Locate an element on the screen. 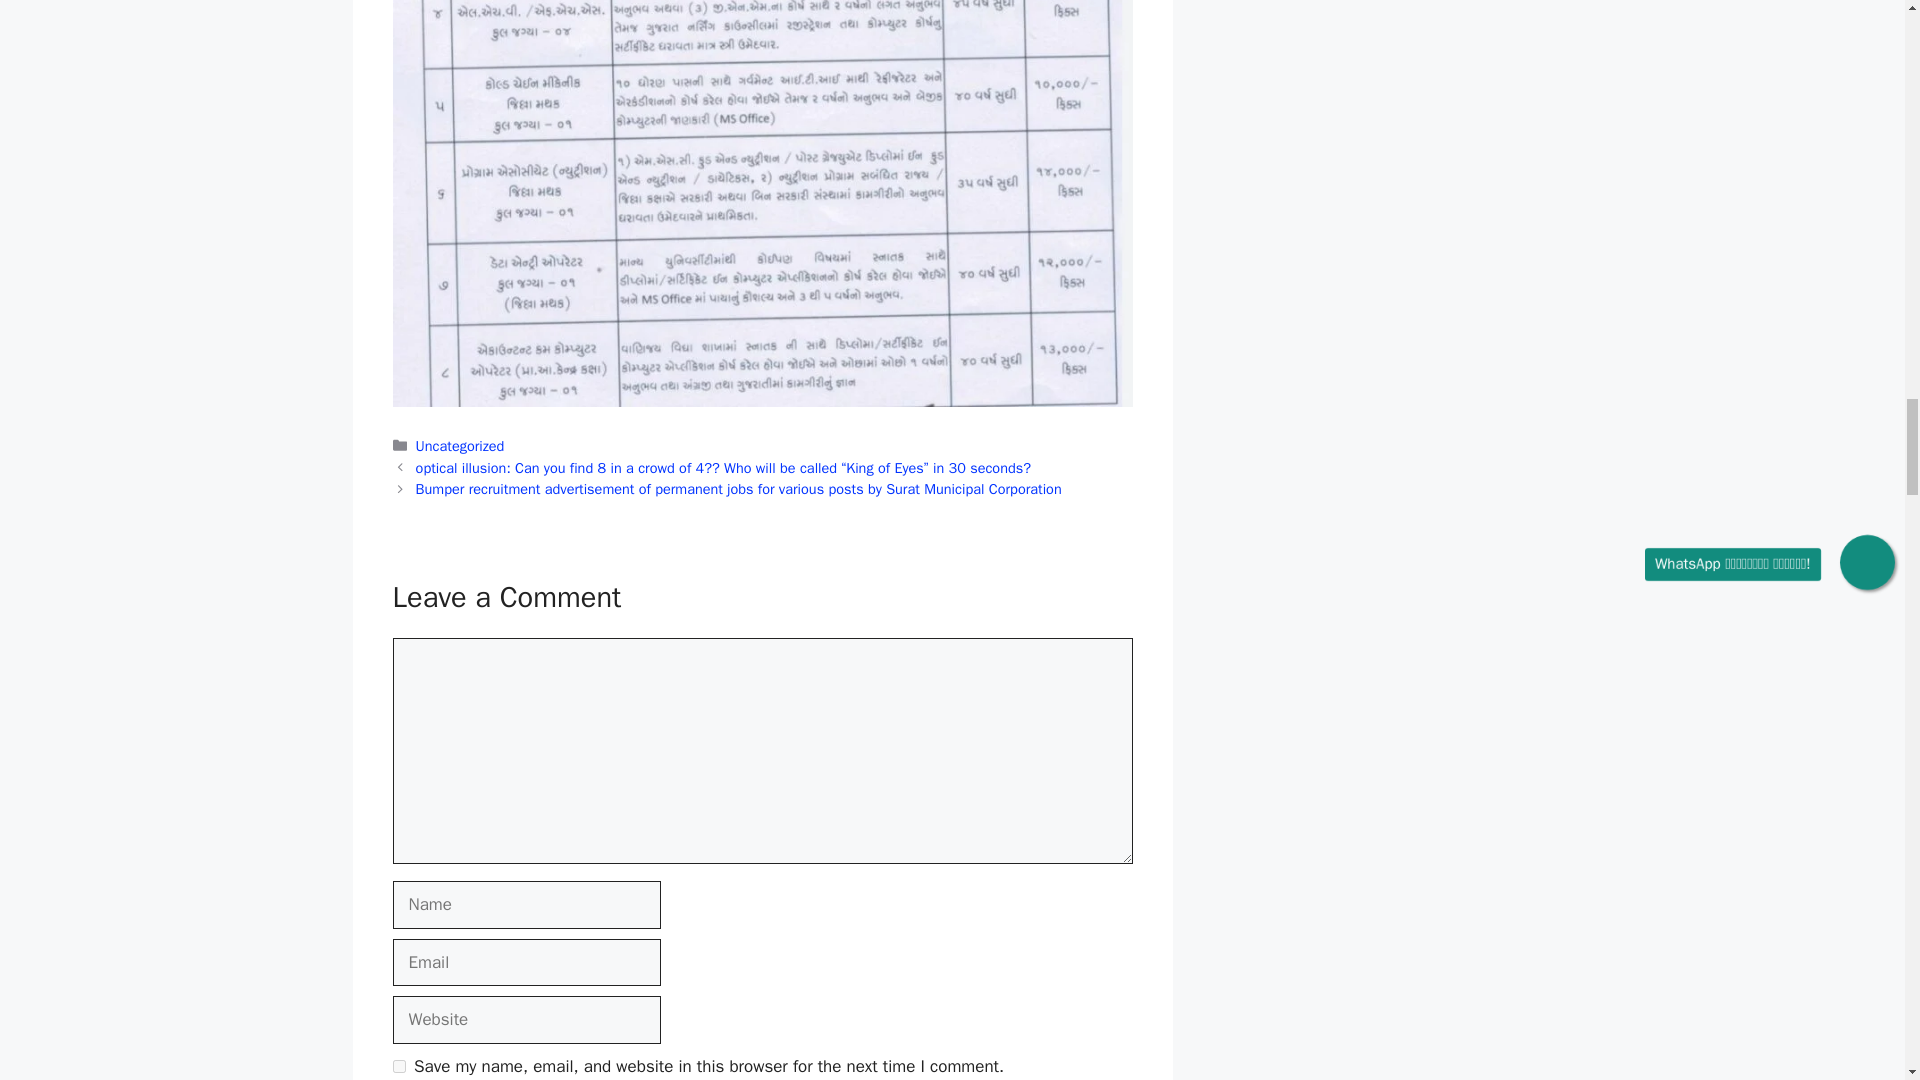  yes is located at coordinates (398, 1066).